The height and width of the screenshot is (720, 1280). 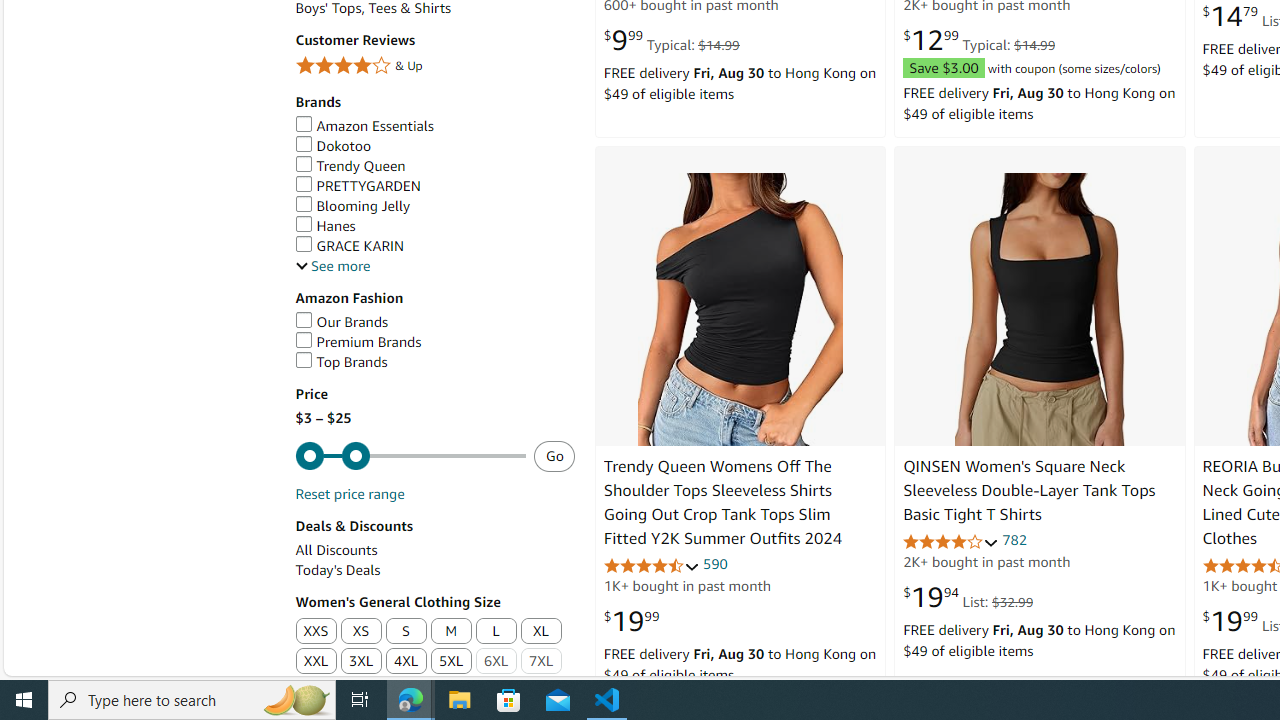 What do you see at coordinates (434, 246) in the screenshot?
I see `GRACE KARIN` at bounding box center [434, 246].